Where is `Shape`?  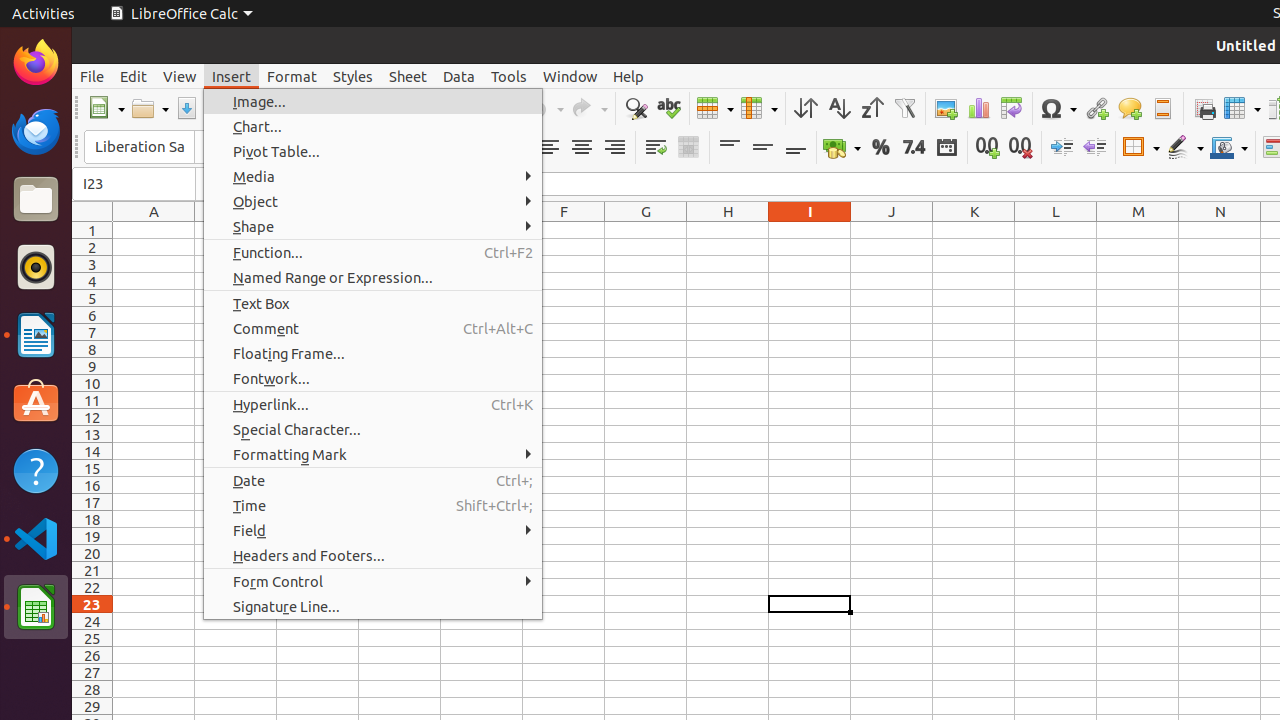
Shape is located at coordinates (373, 226).